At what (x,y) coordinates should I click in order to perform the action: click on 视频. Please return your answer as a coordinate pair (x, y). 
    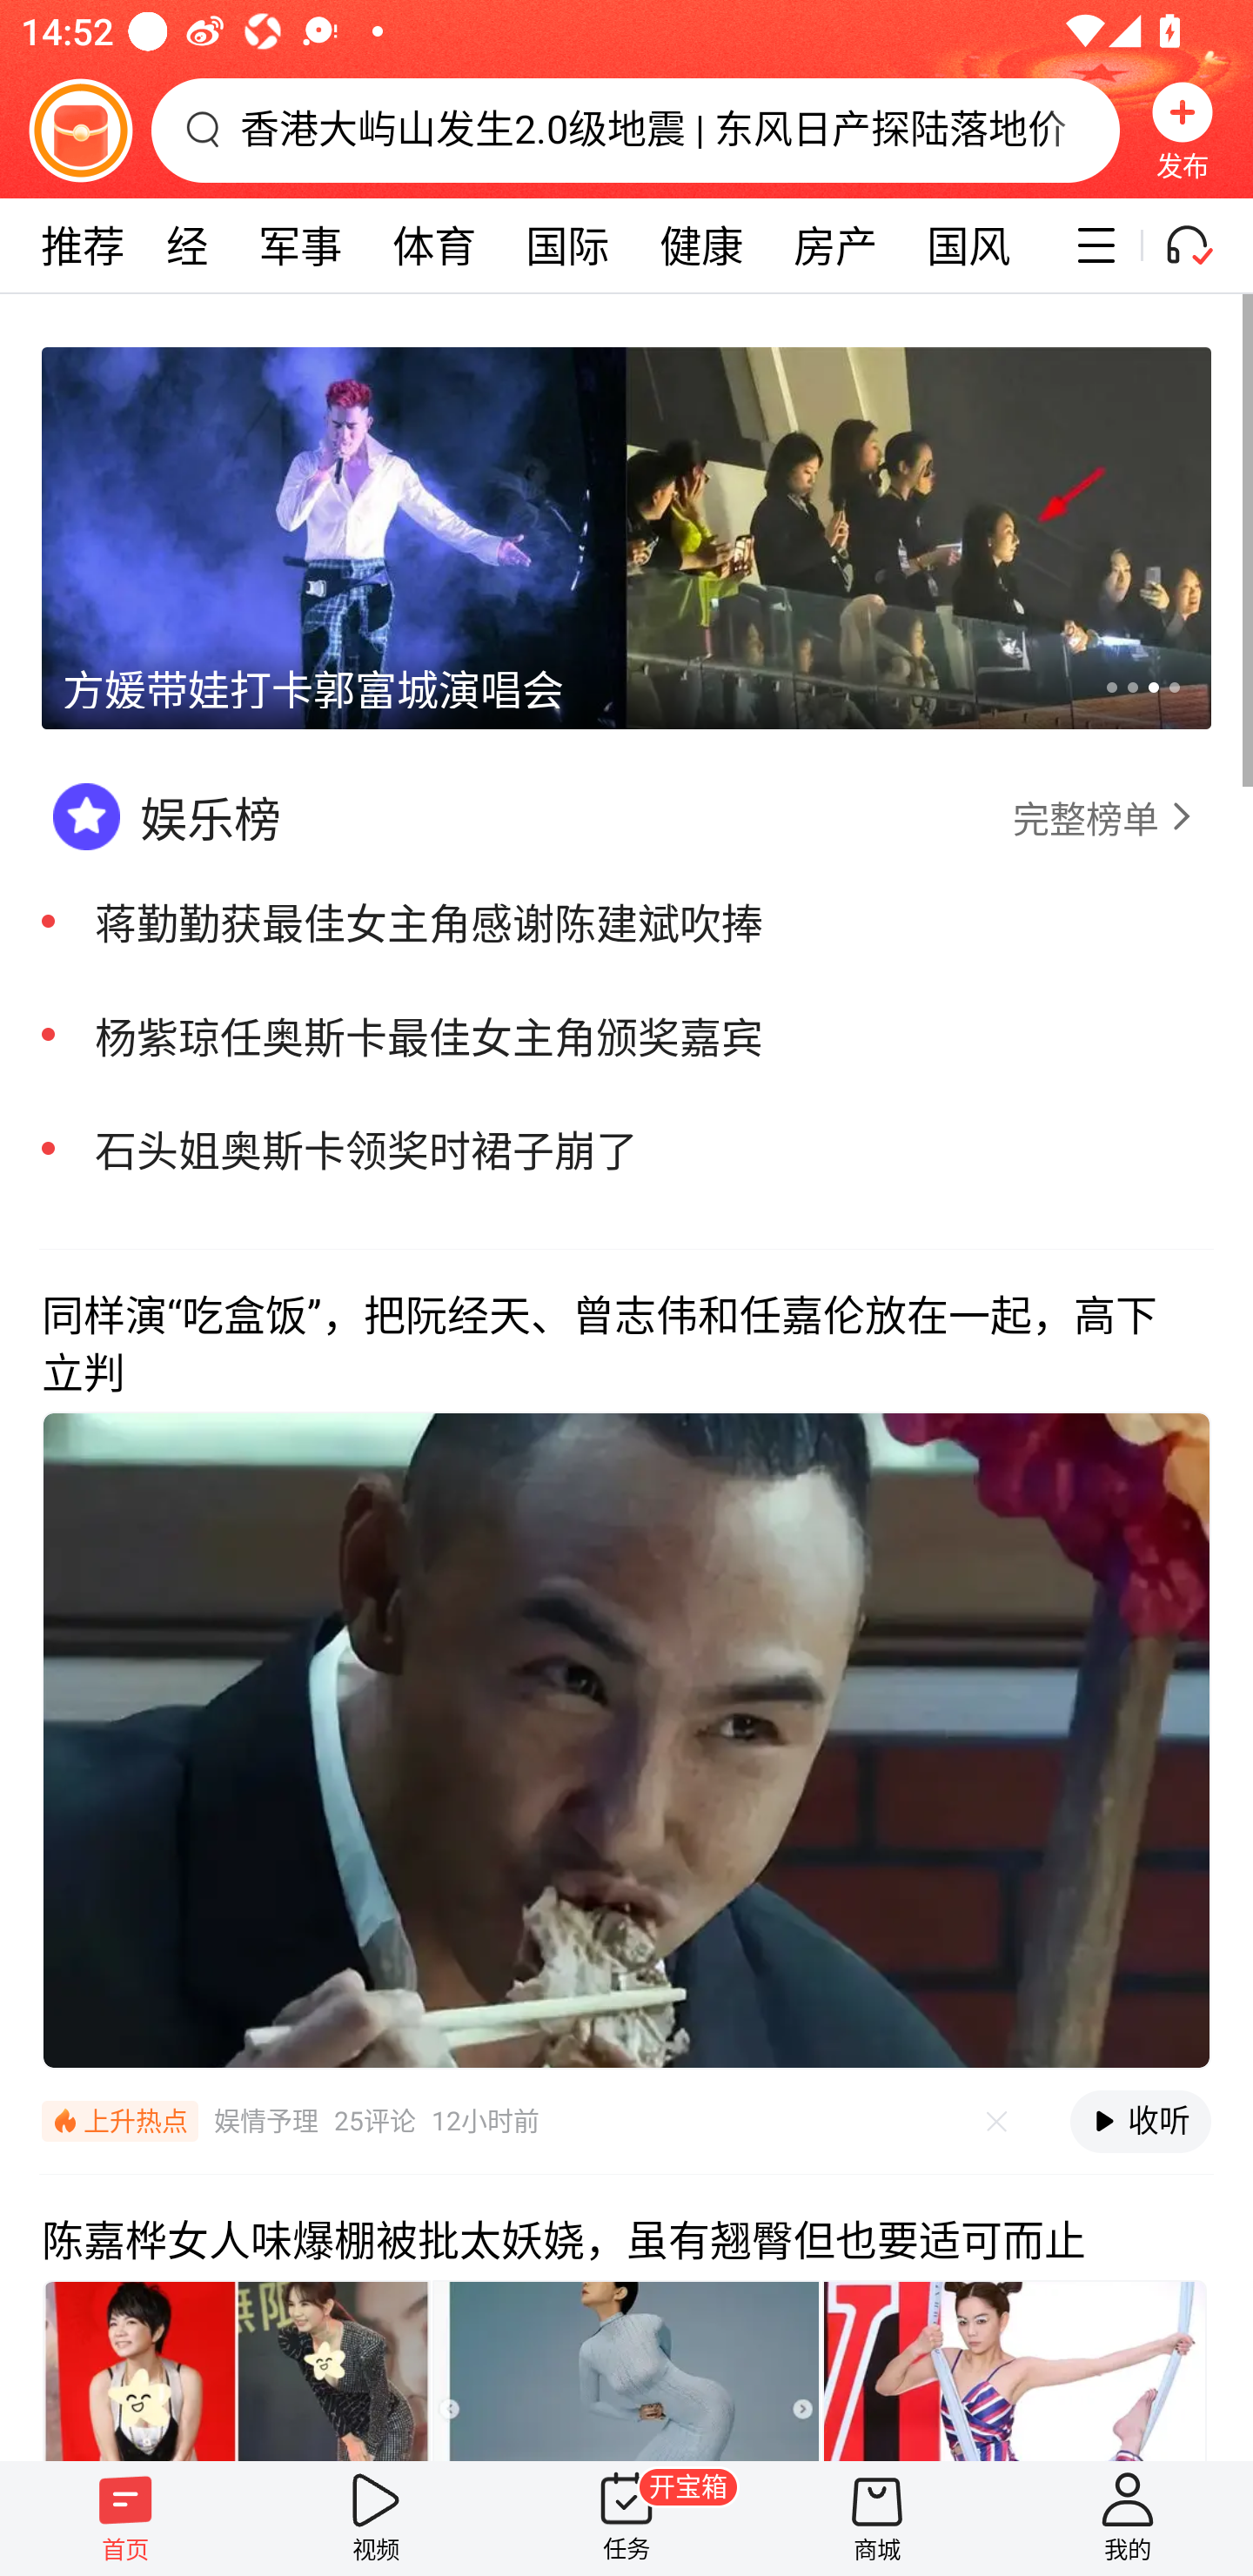
    Looking at the image, I should click on (376, 2518).